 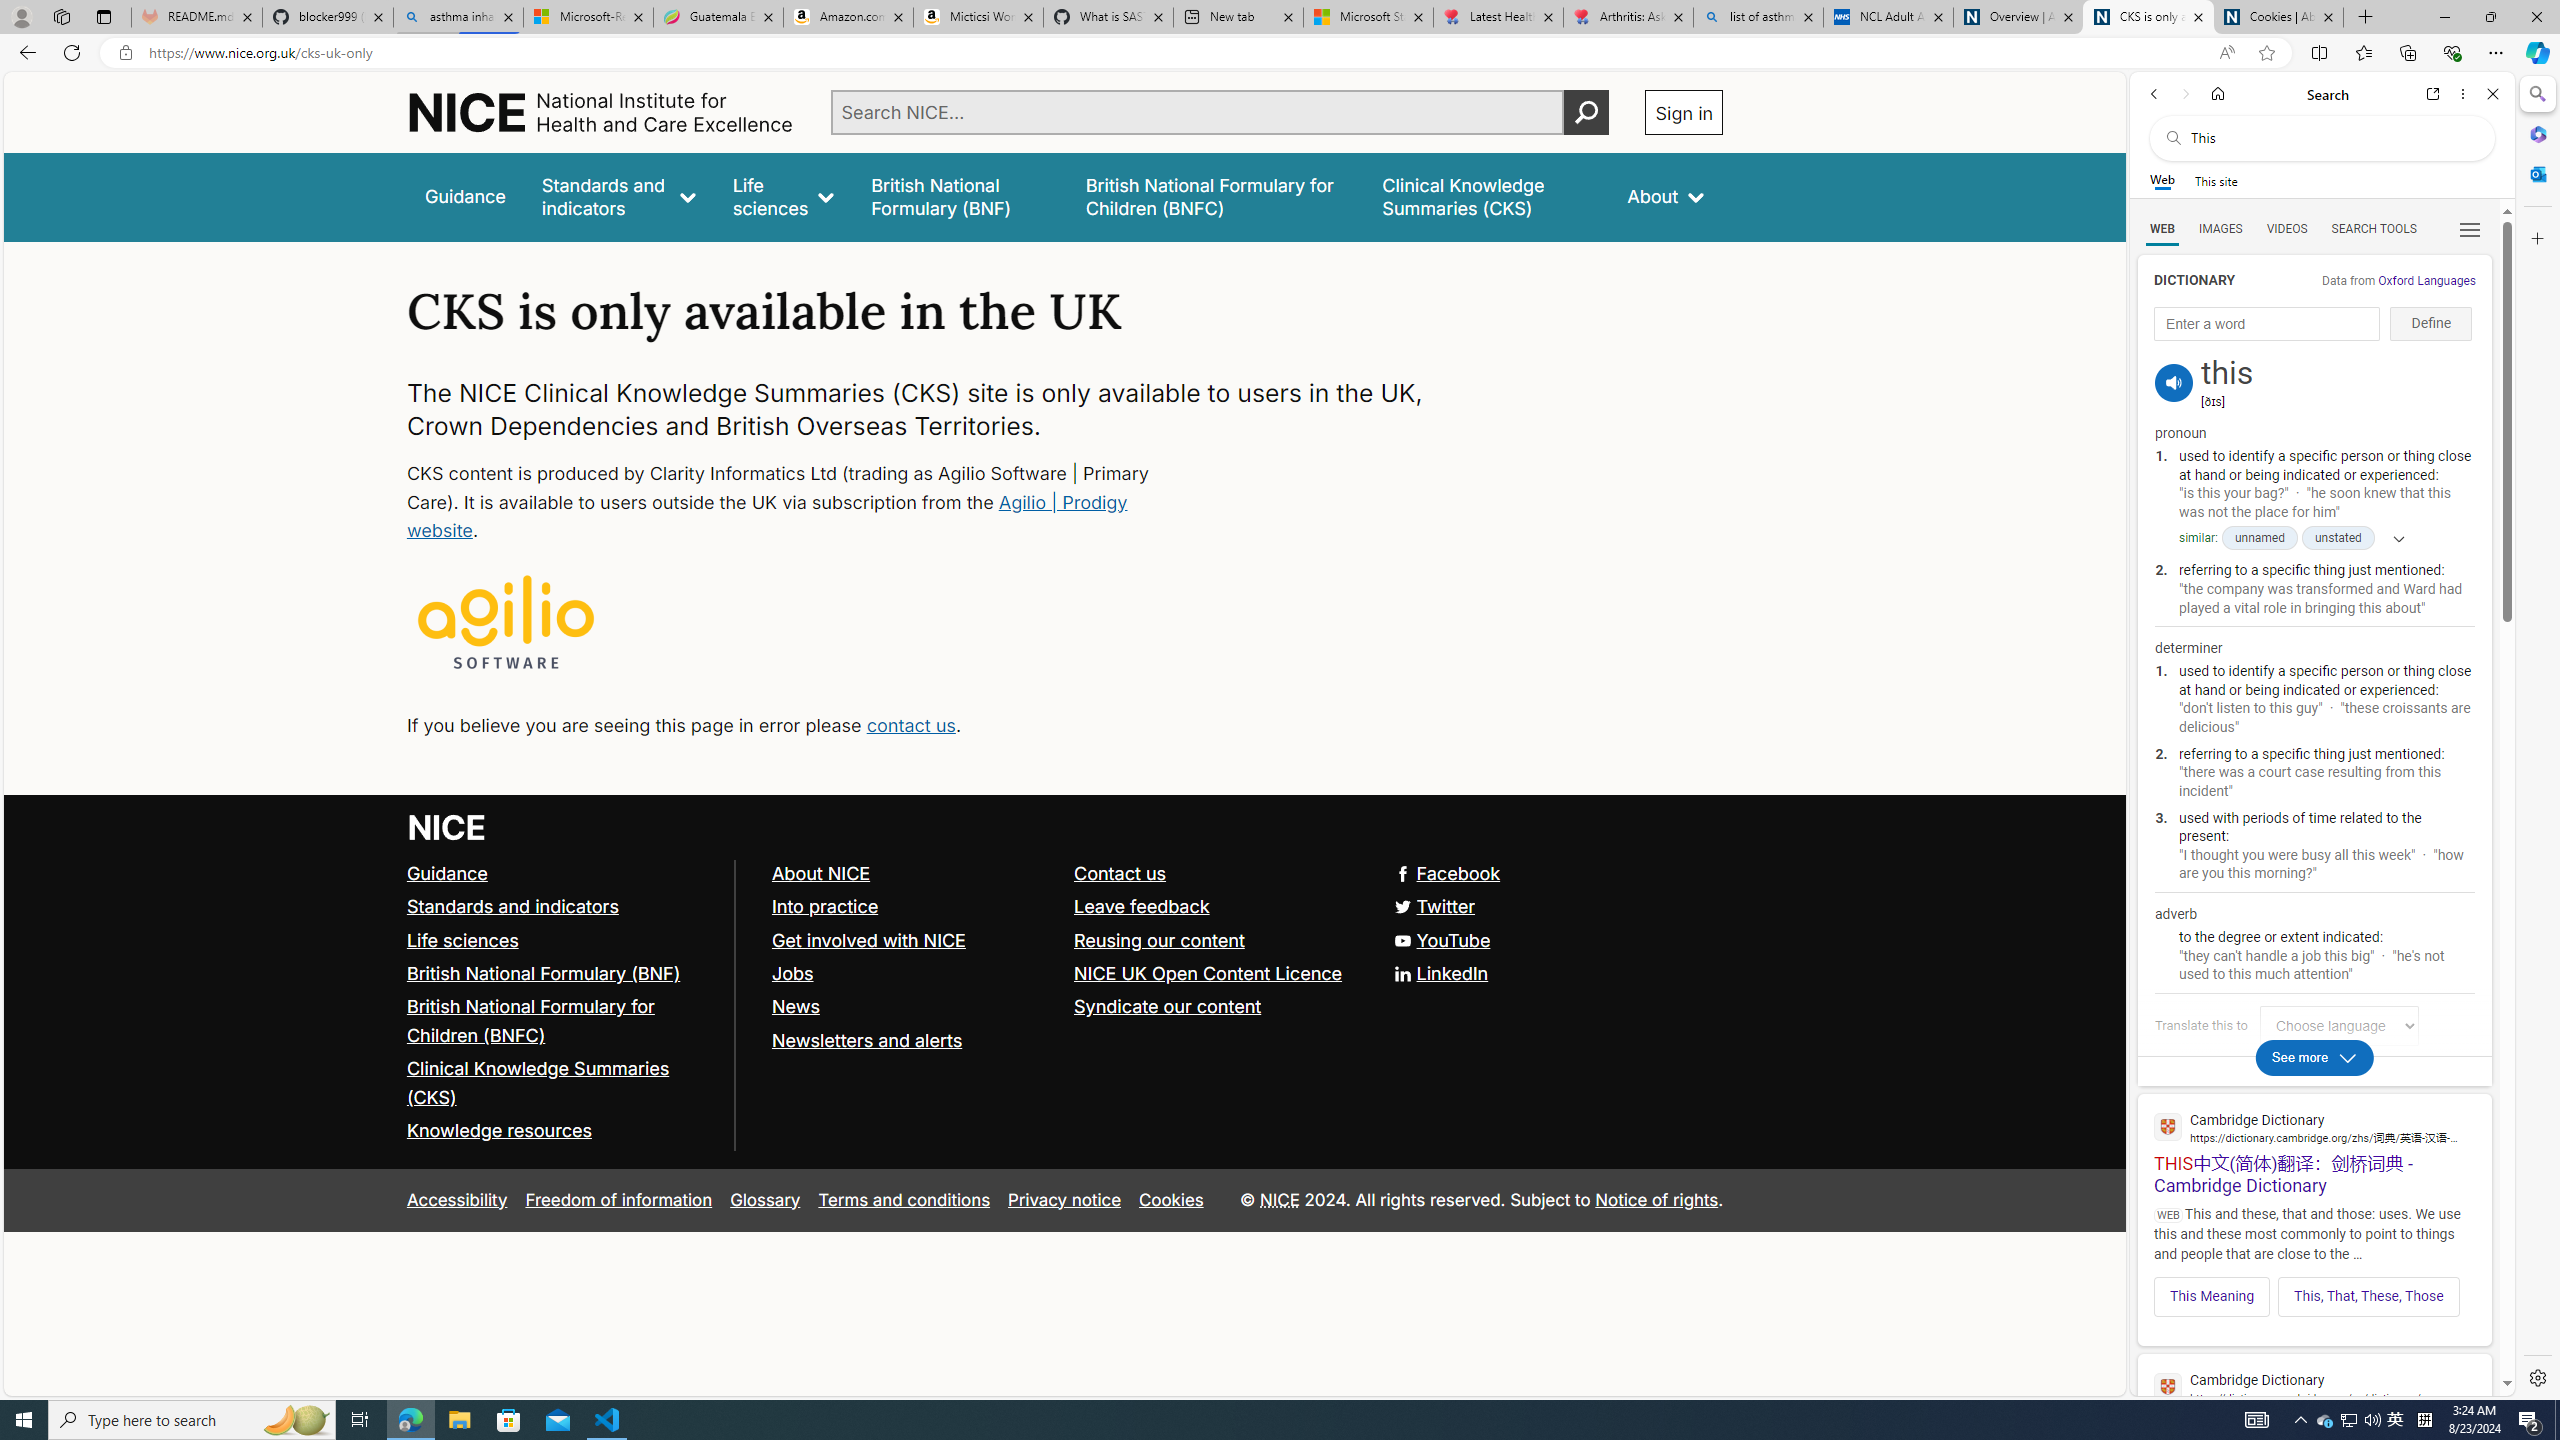 I want to click on Open link in new tab, so click(x=2433, y=94).